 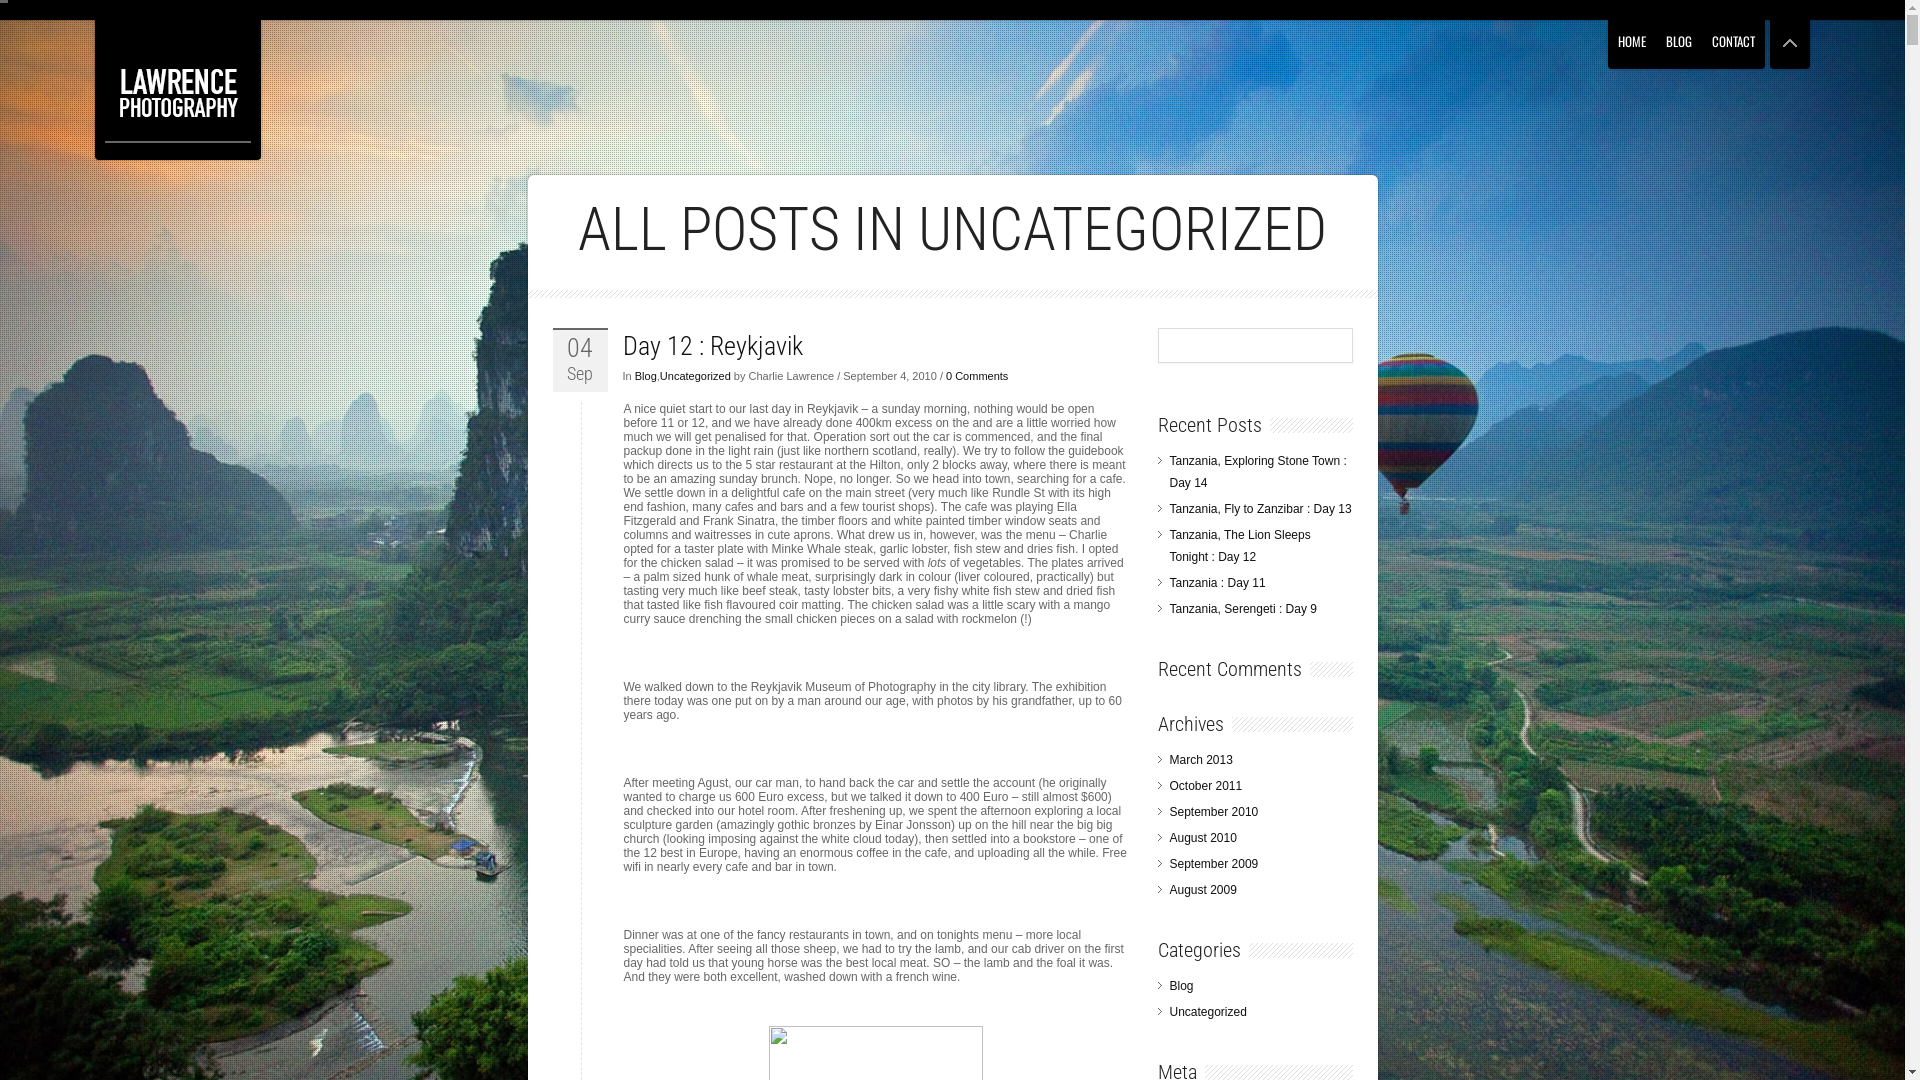 I want to click on Uncategorized, so click(x=696, y=376).